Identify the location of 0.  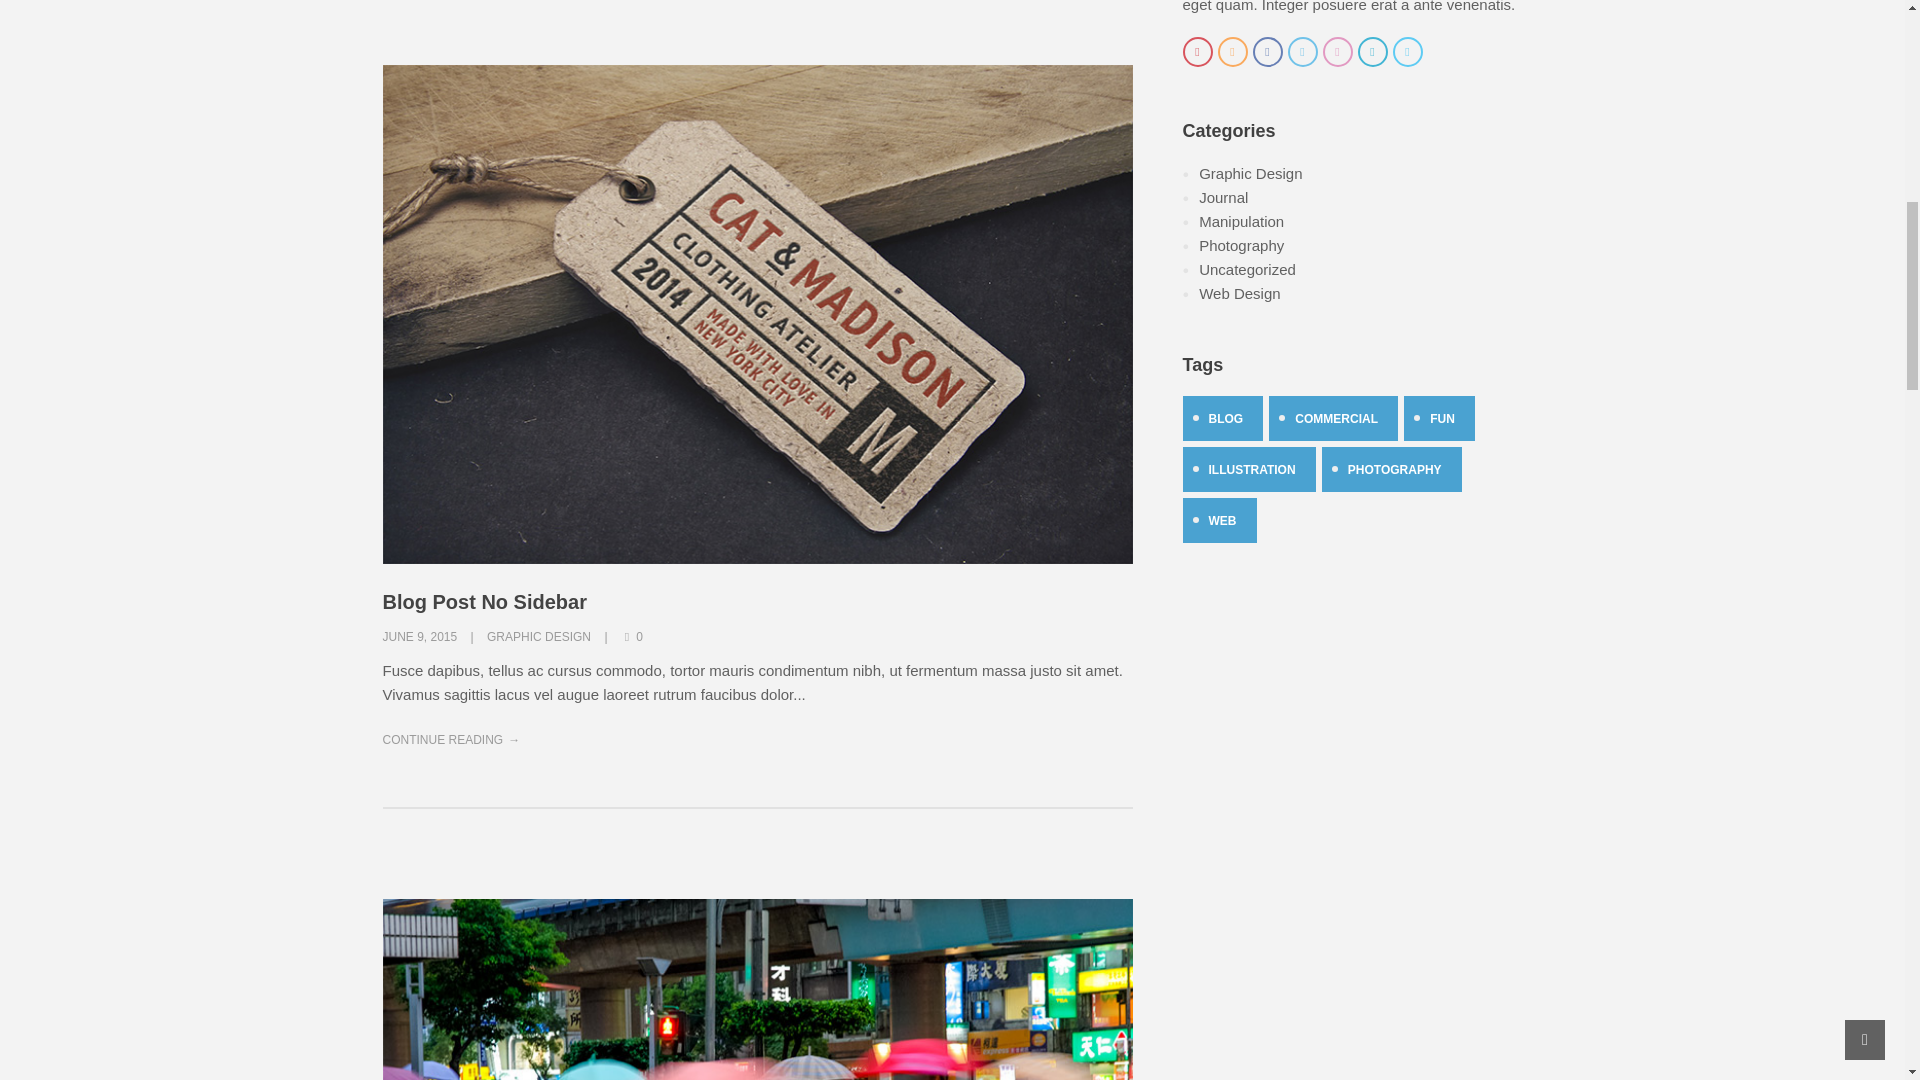
(632, 636).